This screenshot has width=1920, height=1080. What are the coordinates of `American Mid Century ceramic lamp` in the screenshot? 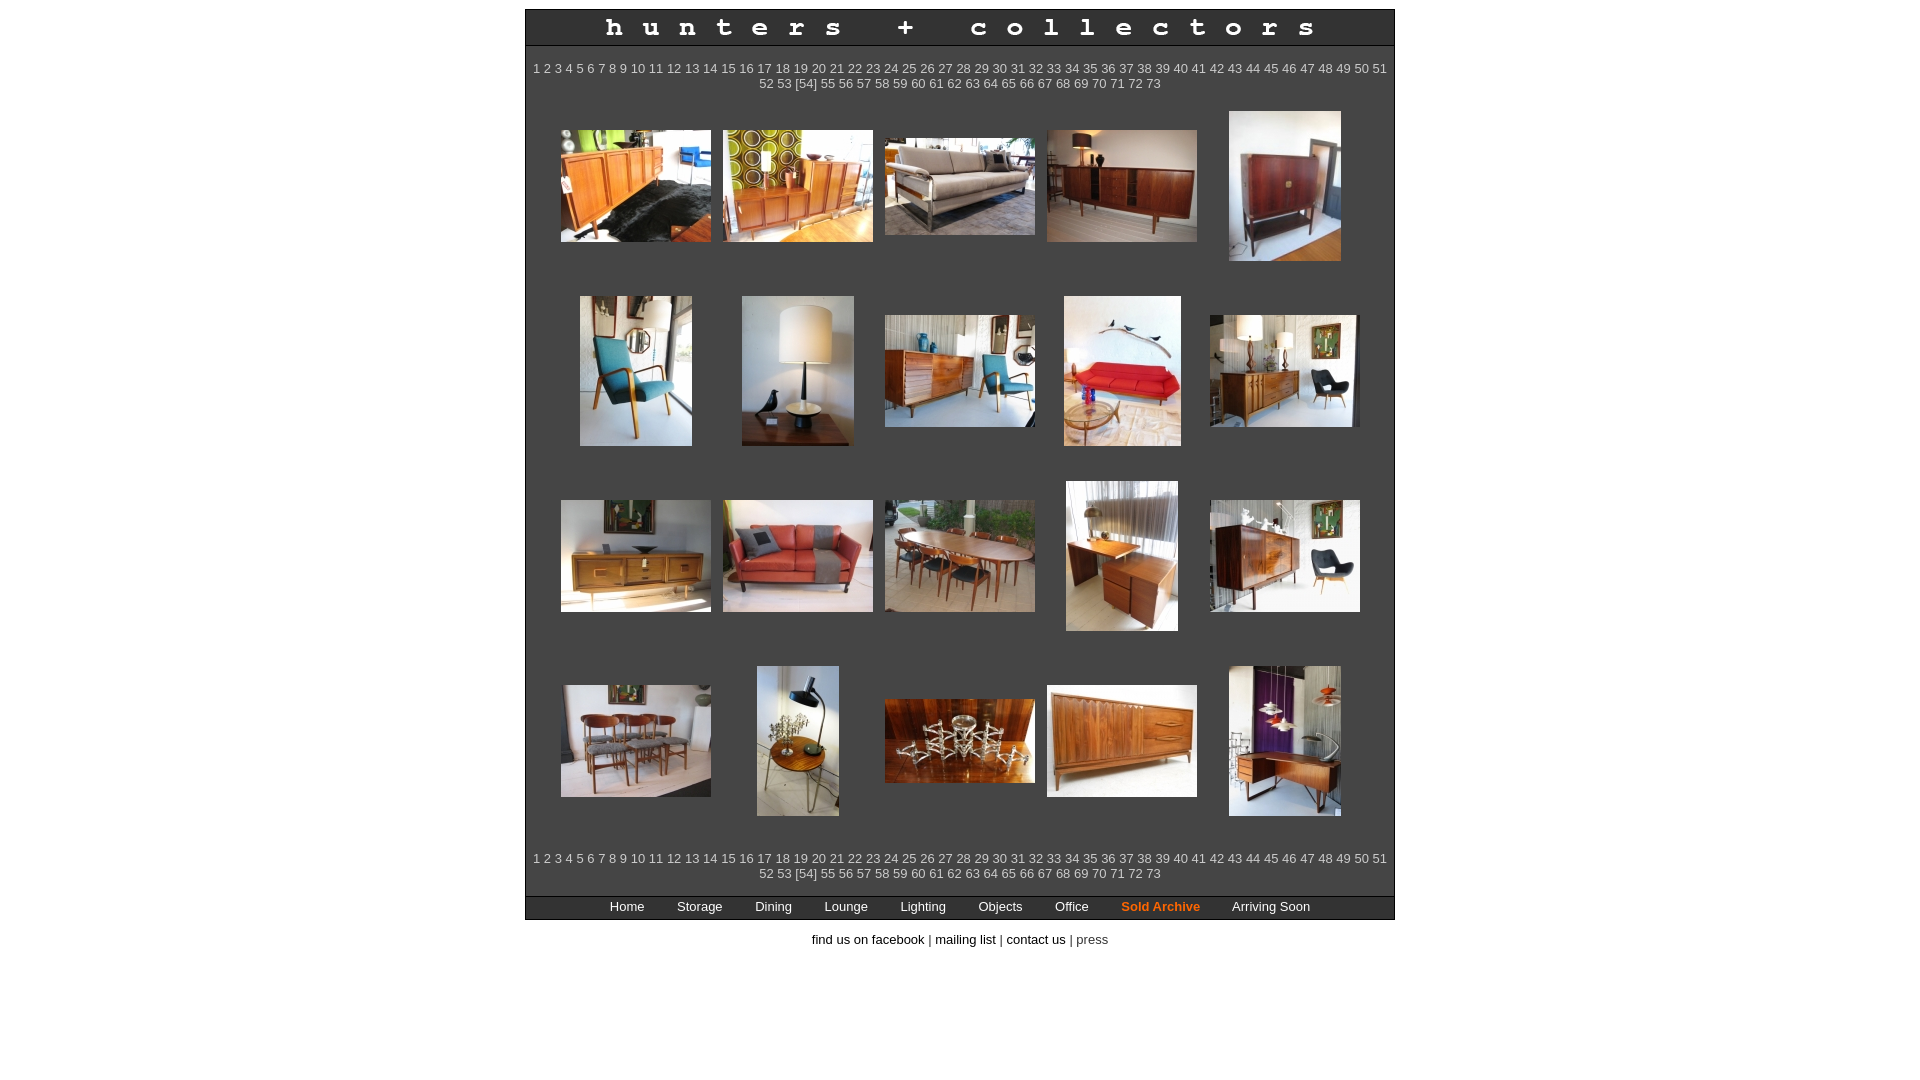 It's located at (798, 442).